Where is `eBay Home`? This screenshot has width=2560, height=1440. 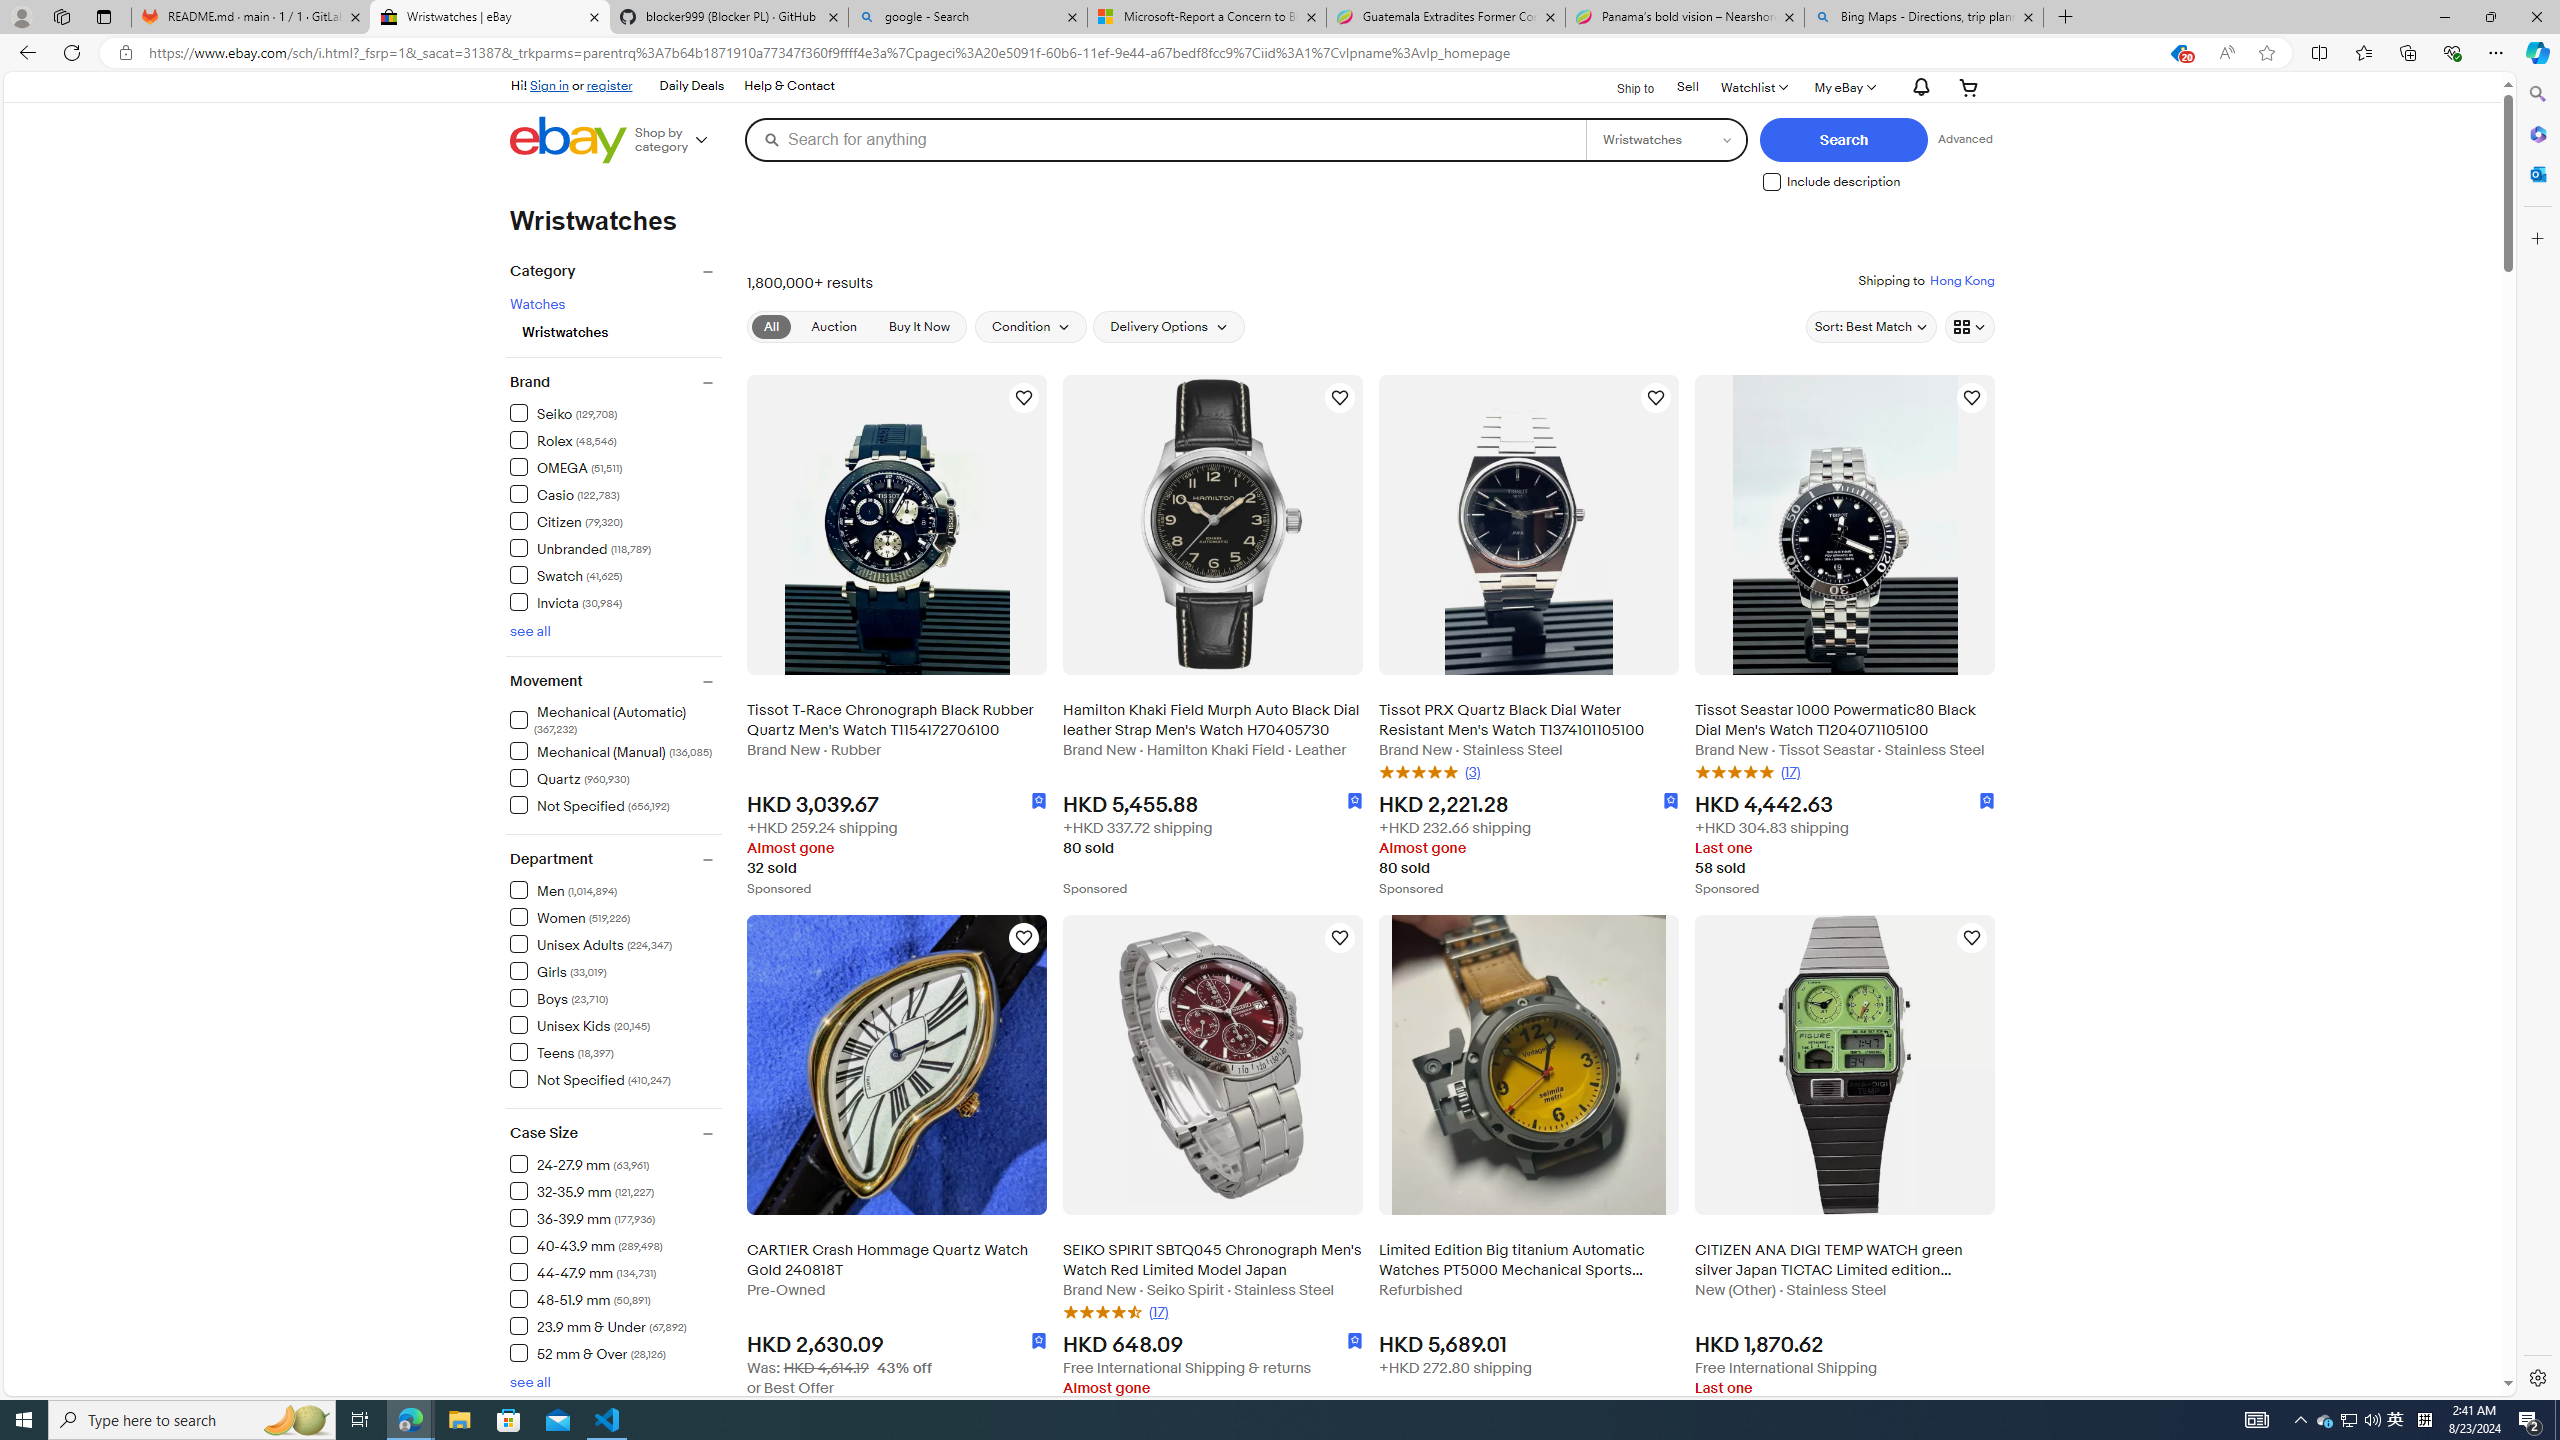
eBay Home is located at coordinates (568, 140).